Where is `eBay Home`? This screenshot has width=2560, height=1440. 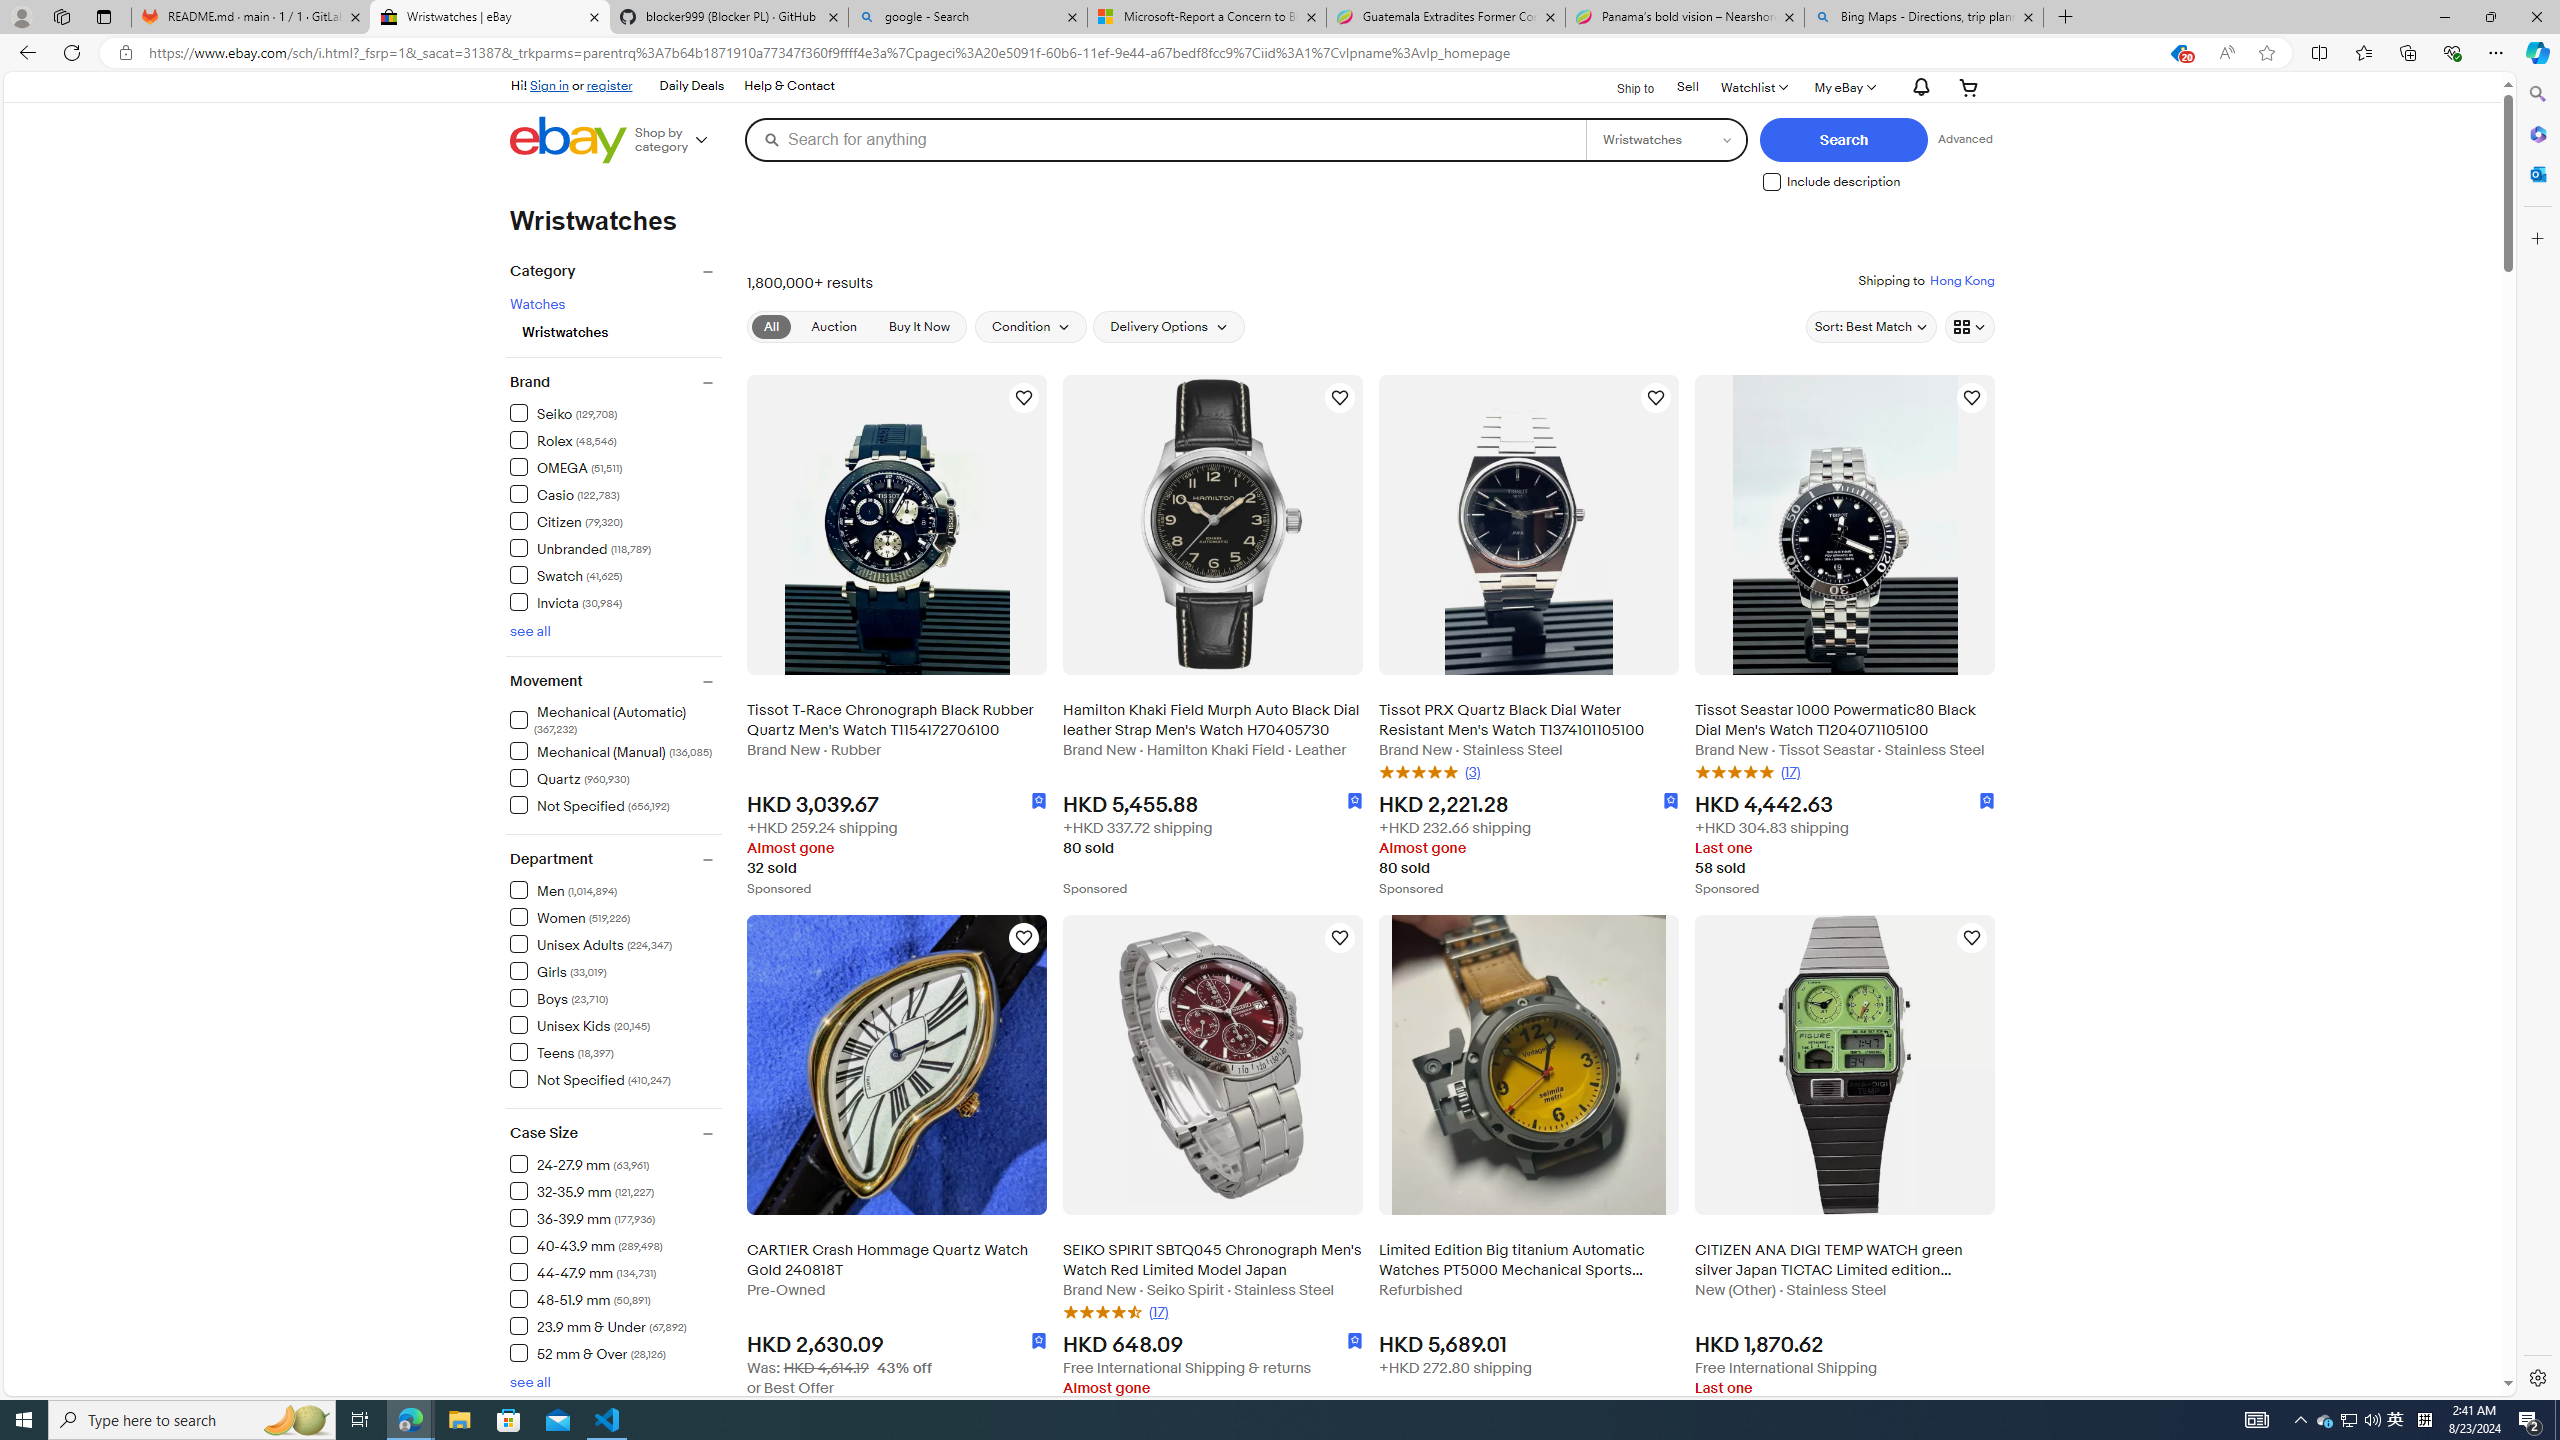
eBay Home is located at coordinates (568, 140).